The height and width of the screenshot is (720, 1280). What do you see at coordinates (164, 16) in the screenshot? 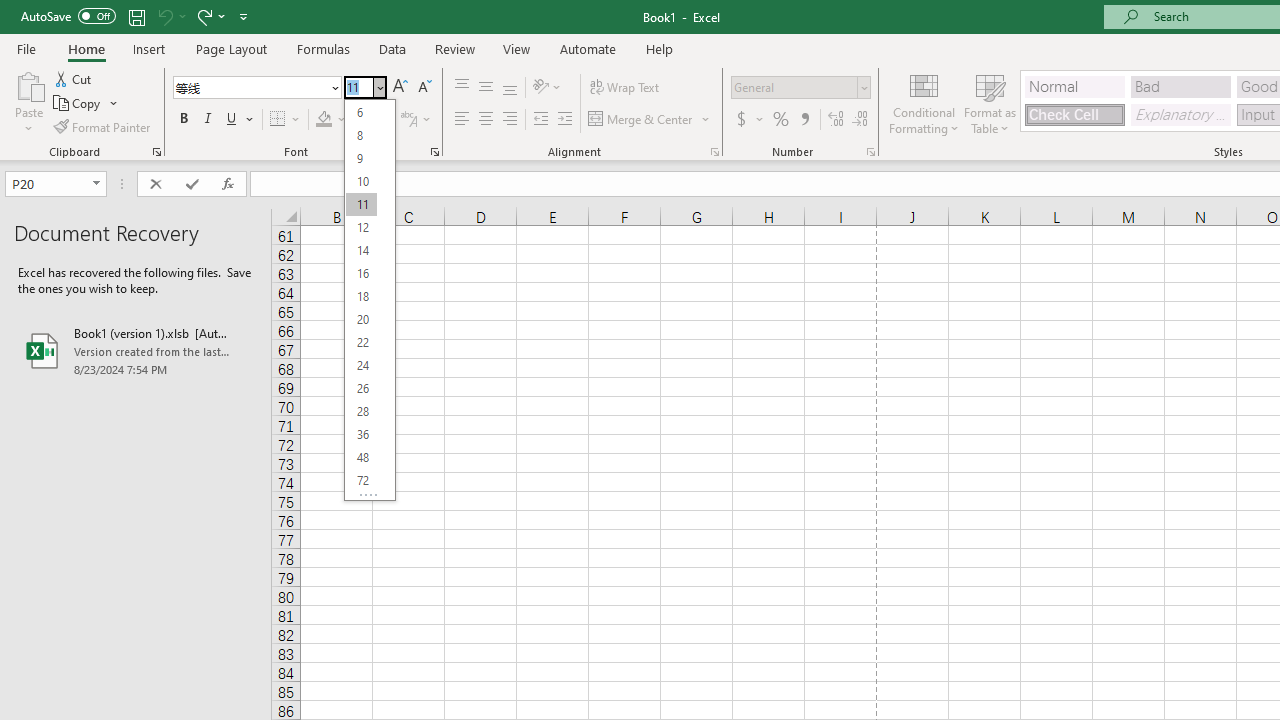
I see `Undo` at bounding box center [164, 16].